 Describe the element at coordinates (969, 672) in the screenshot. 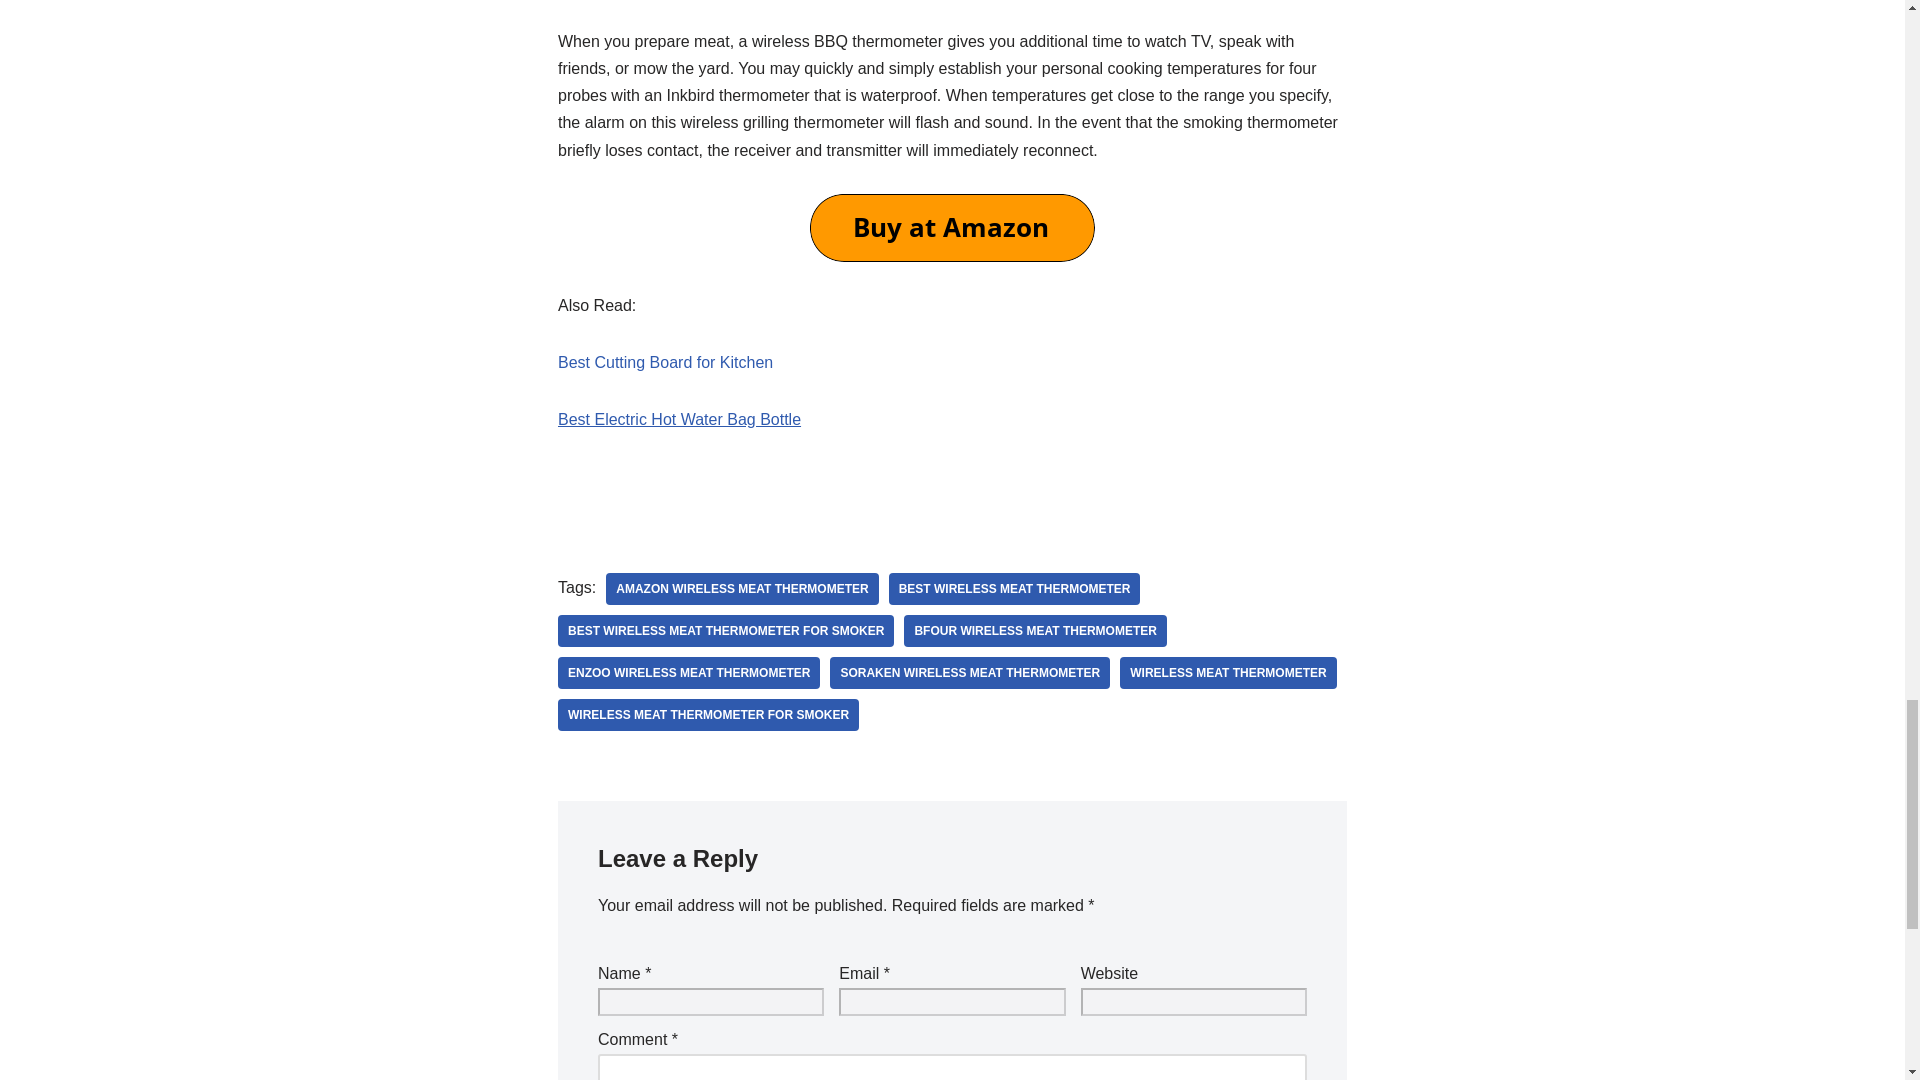

I see `soraken wireless meat thermometer` at that location.